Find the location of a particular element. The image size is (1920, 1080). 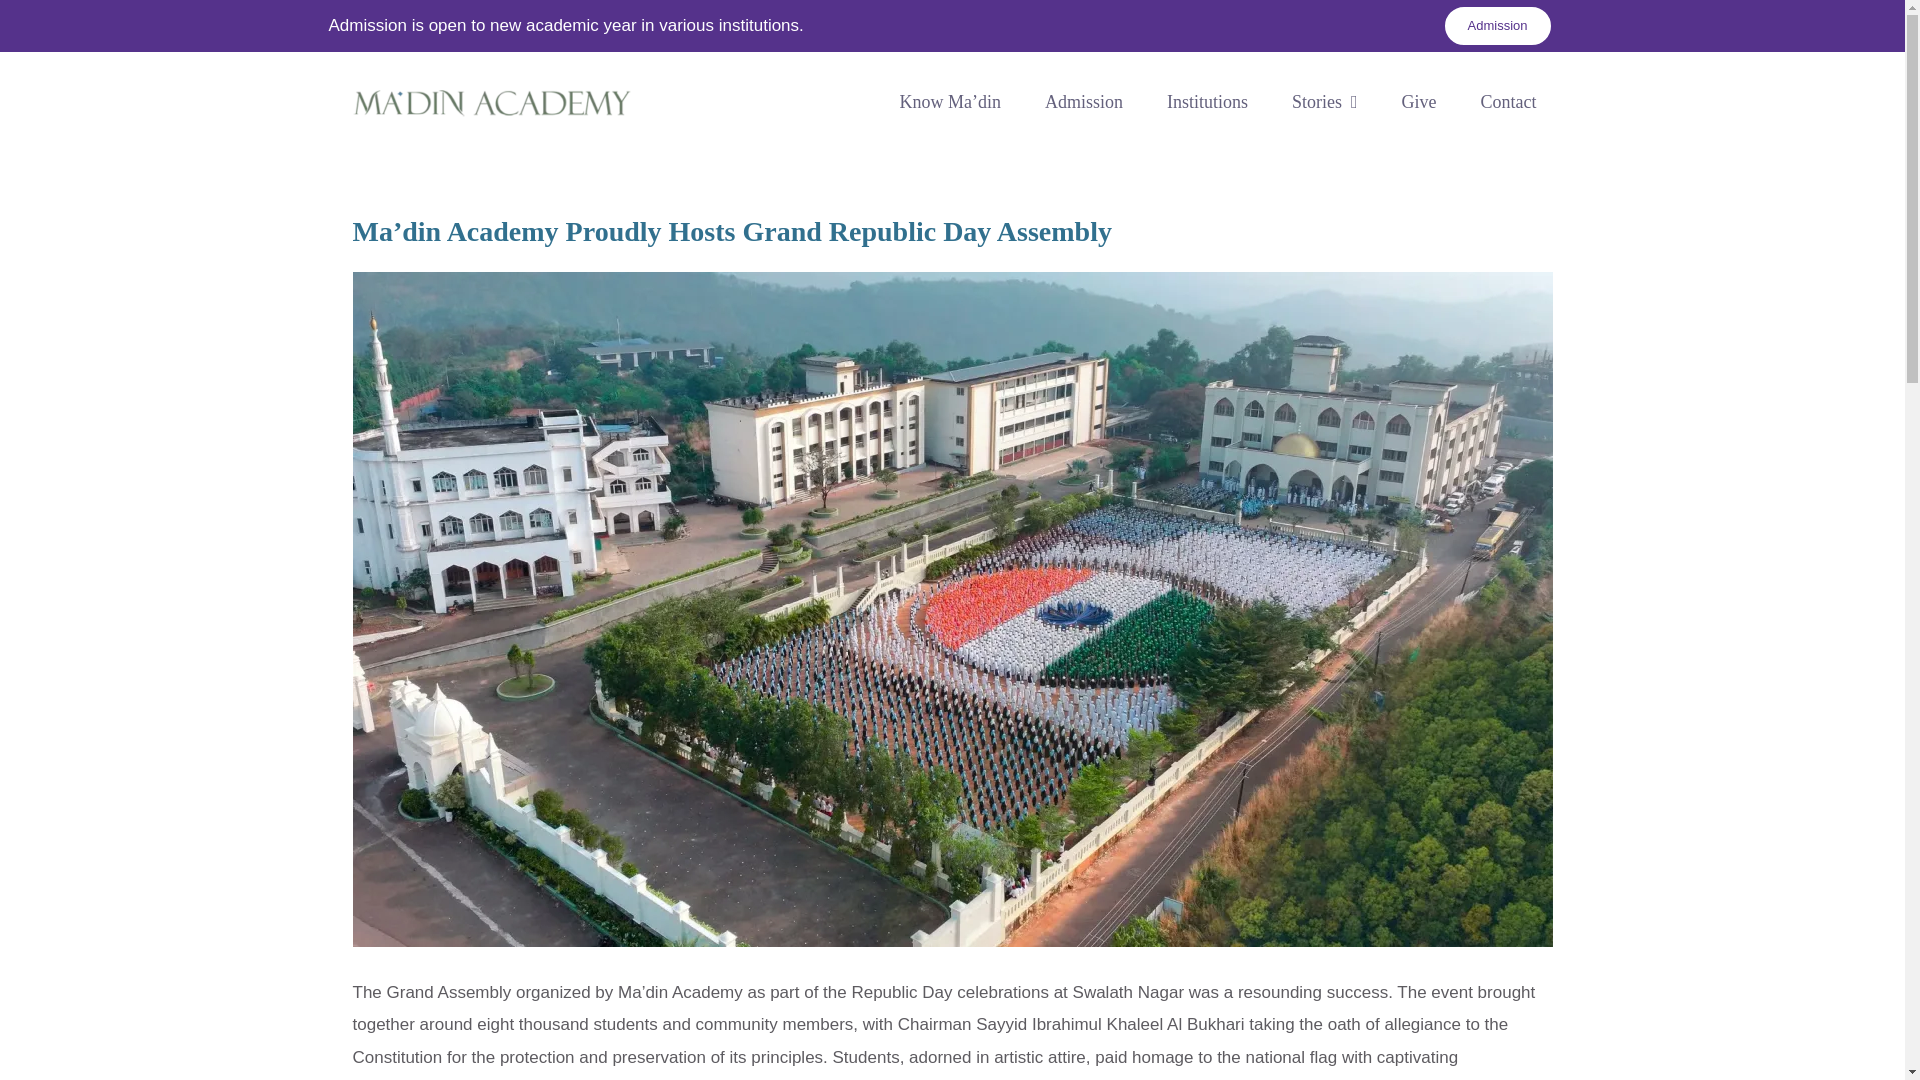

Stories is located at coordinates (1325, 102).